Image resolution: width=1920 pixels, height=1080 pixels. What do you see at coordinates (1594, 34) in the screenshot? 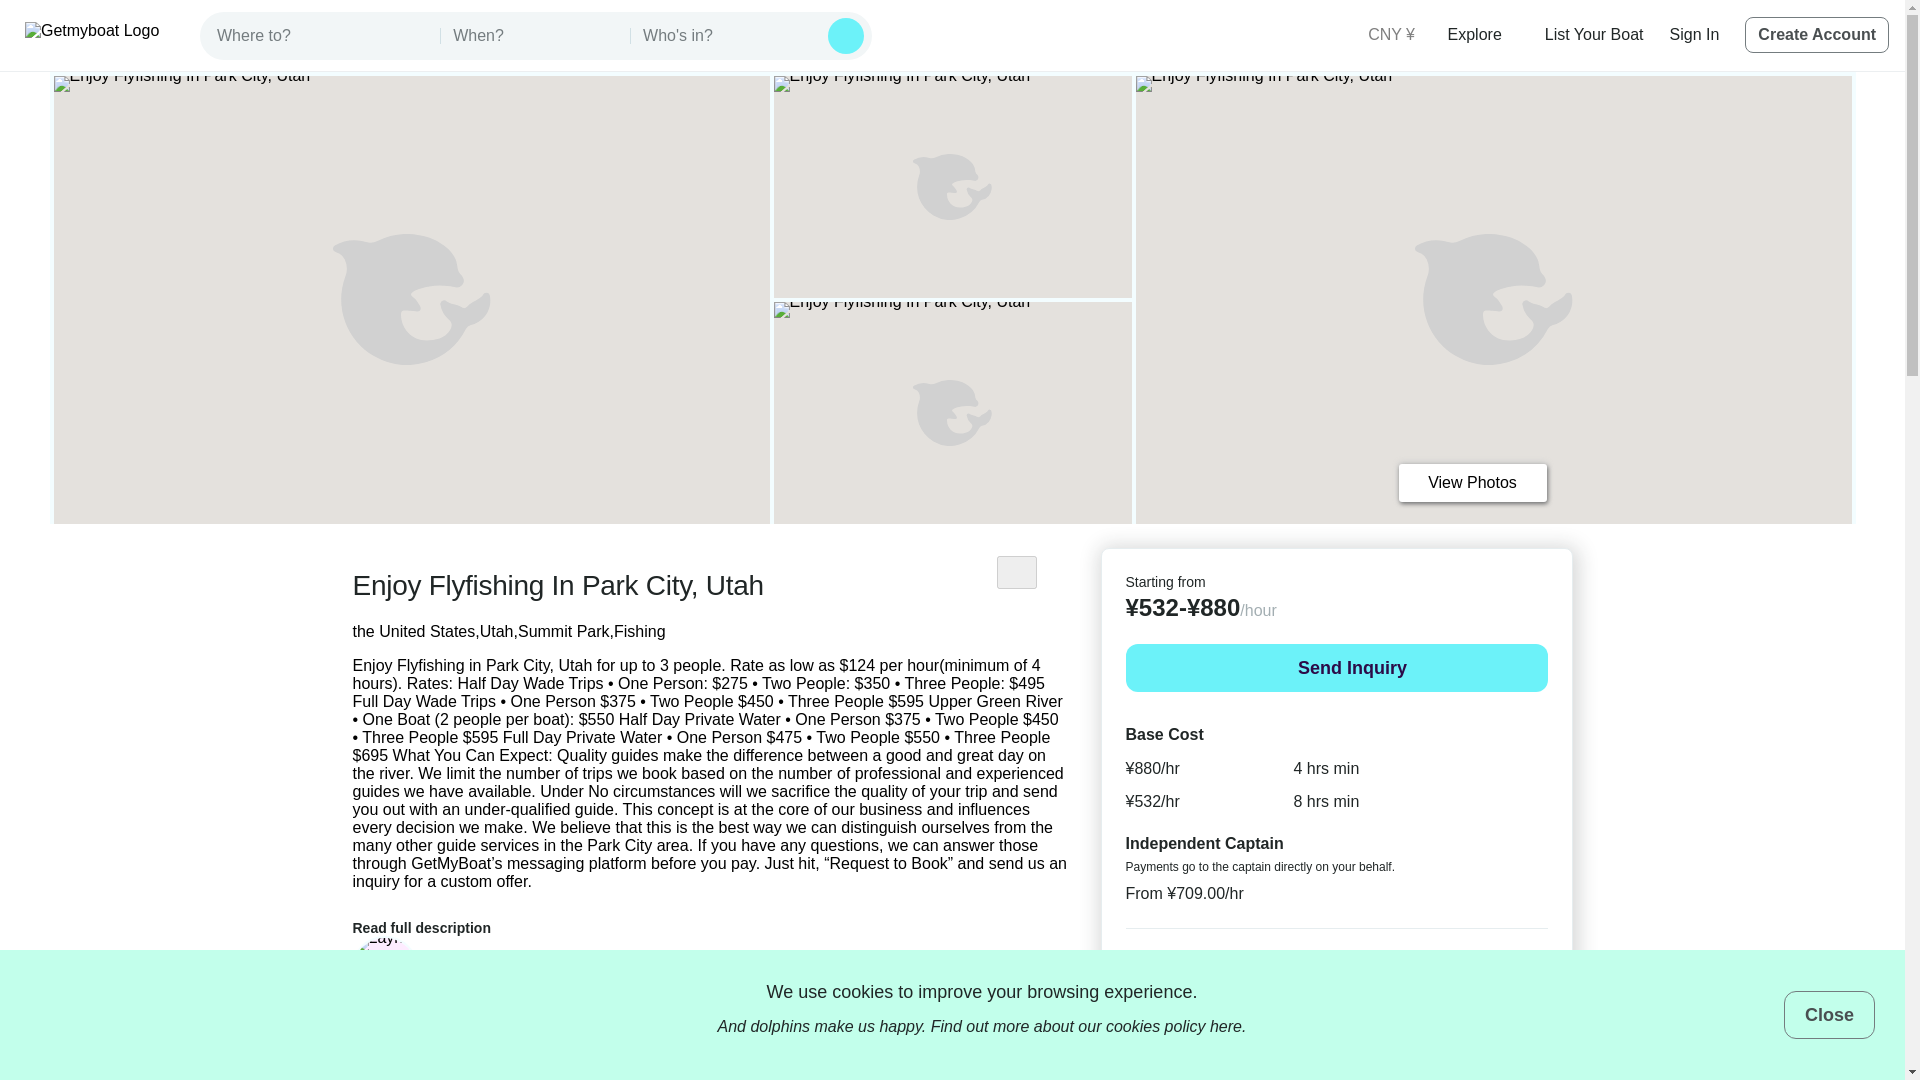
I see `List Your Boat` at bounding box center [1594, 34].